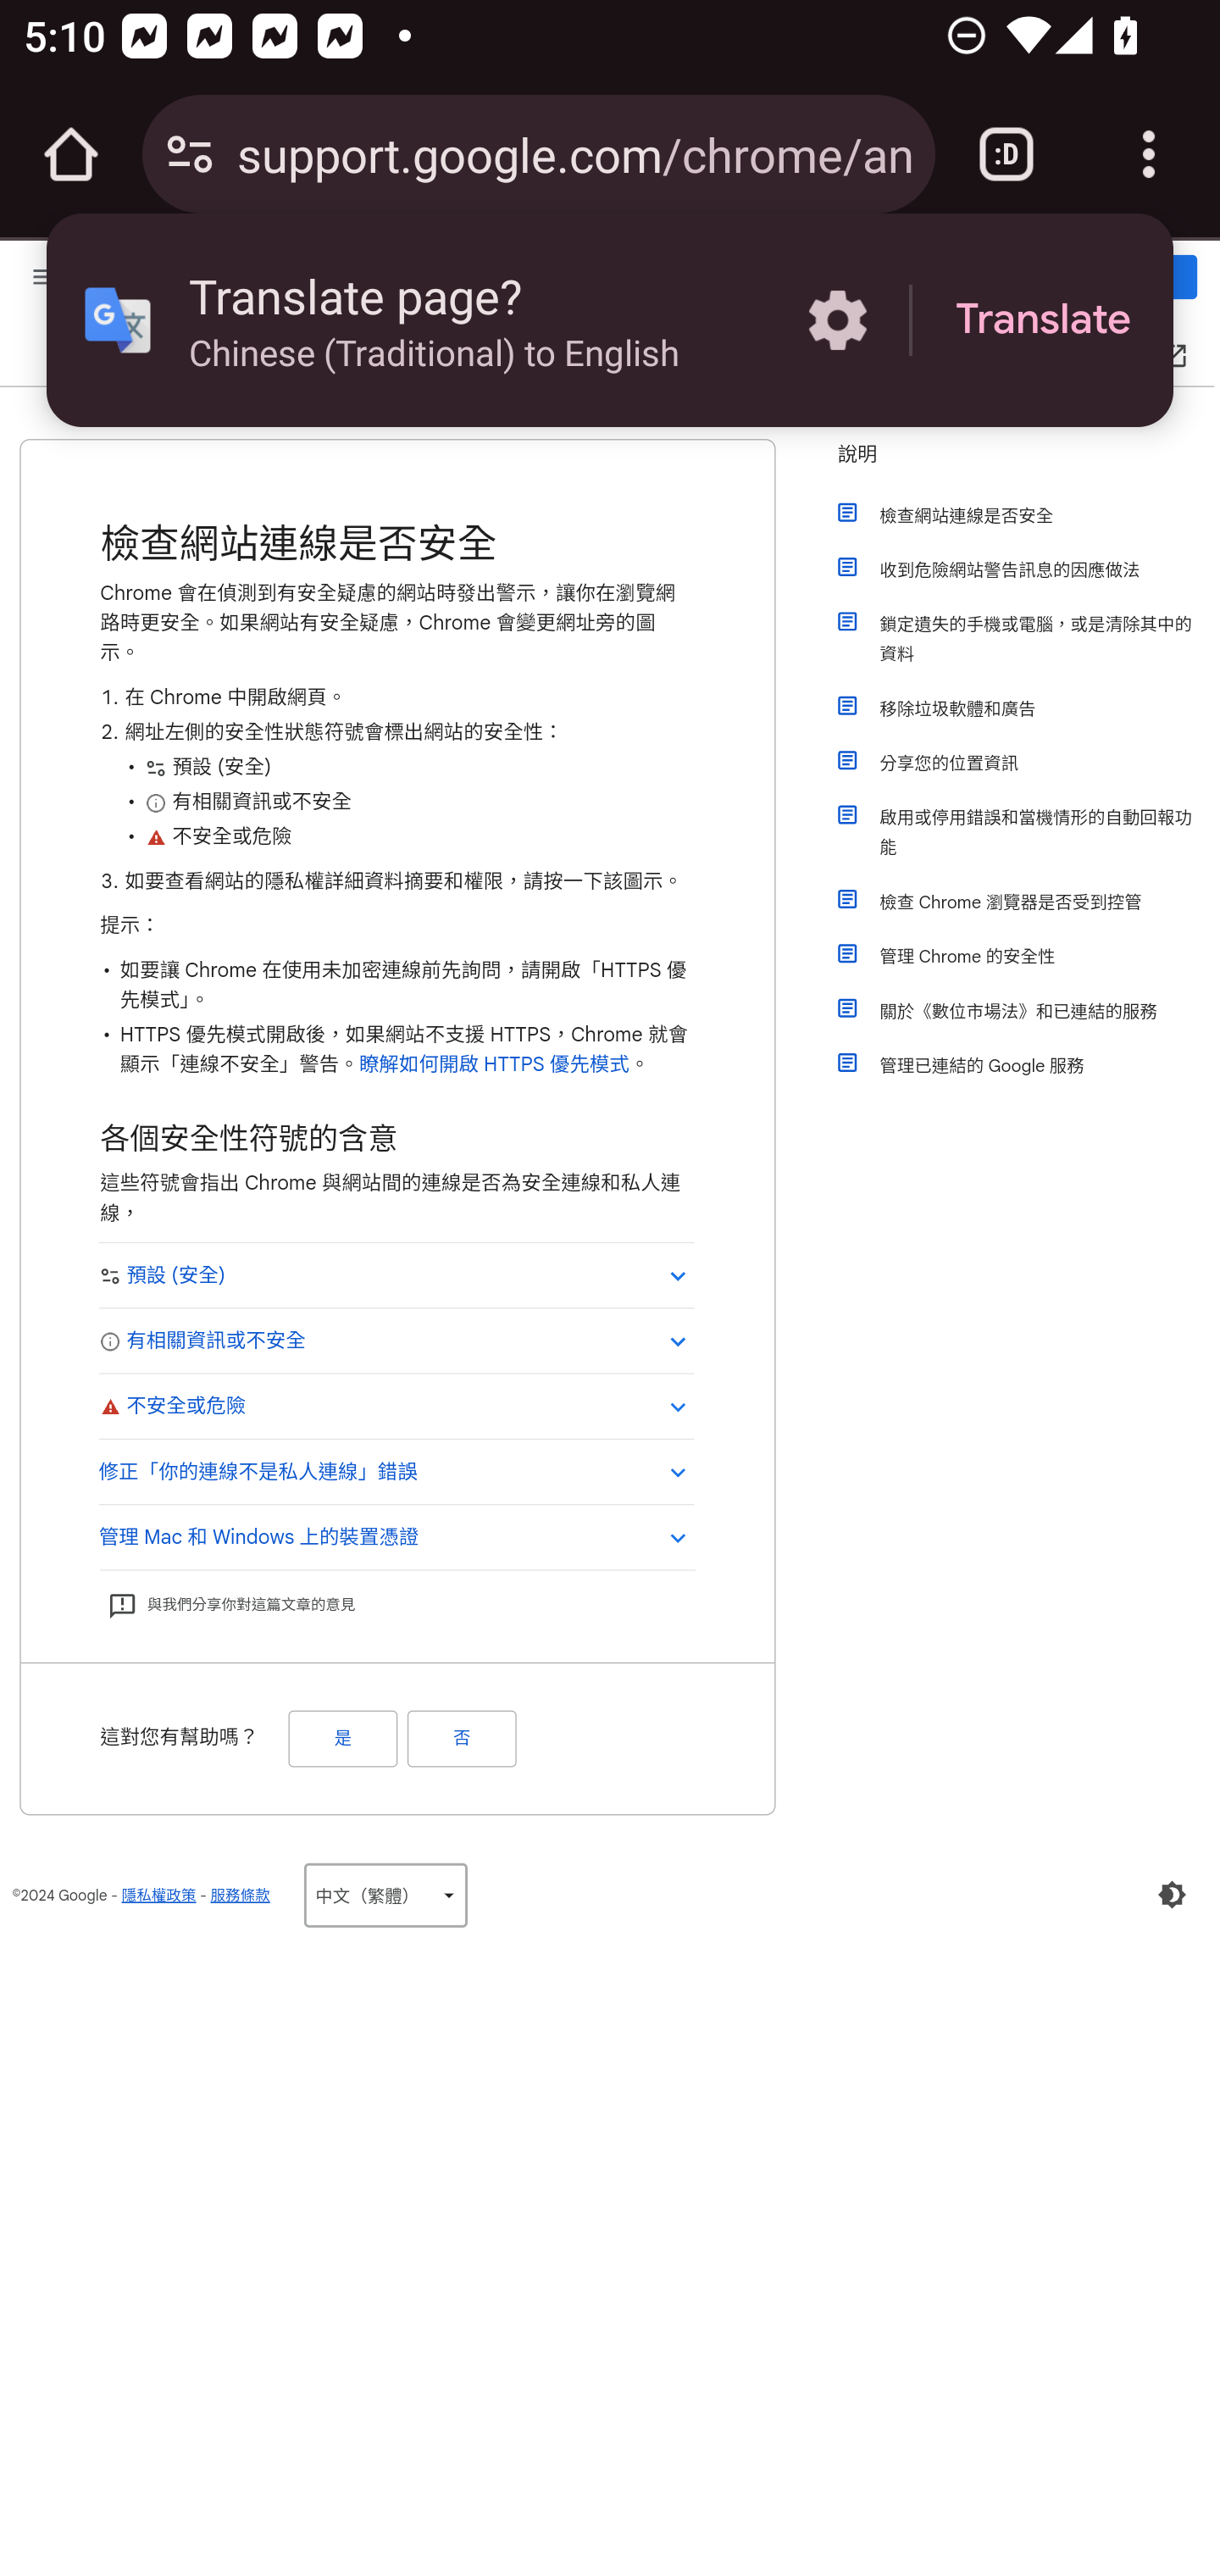 Image resolution: width=1220 pixels, height=2576 pixels. I want to click on More options in the Translate page?, so click(837, 320).